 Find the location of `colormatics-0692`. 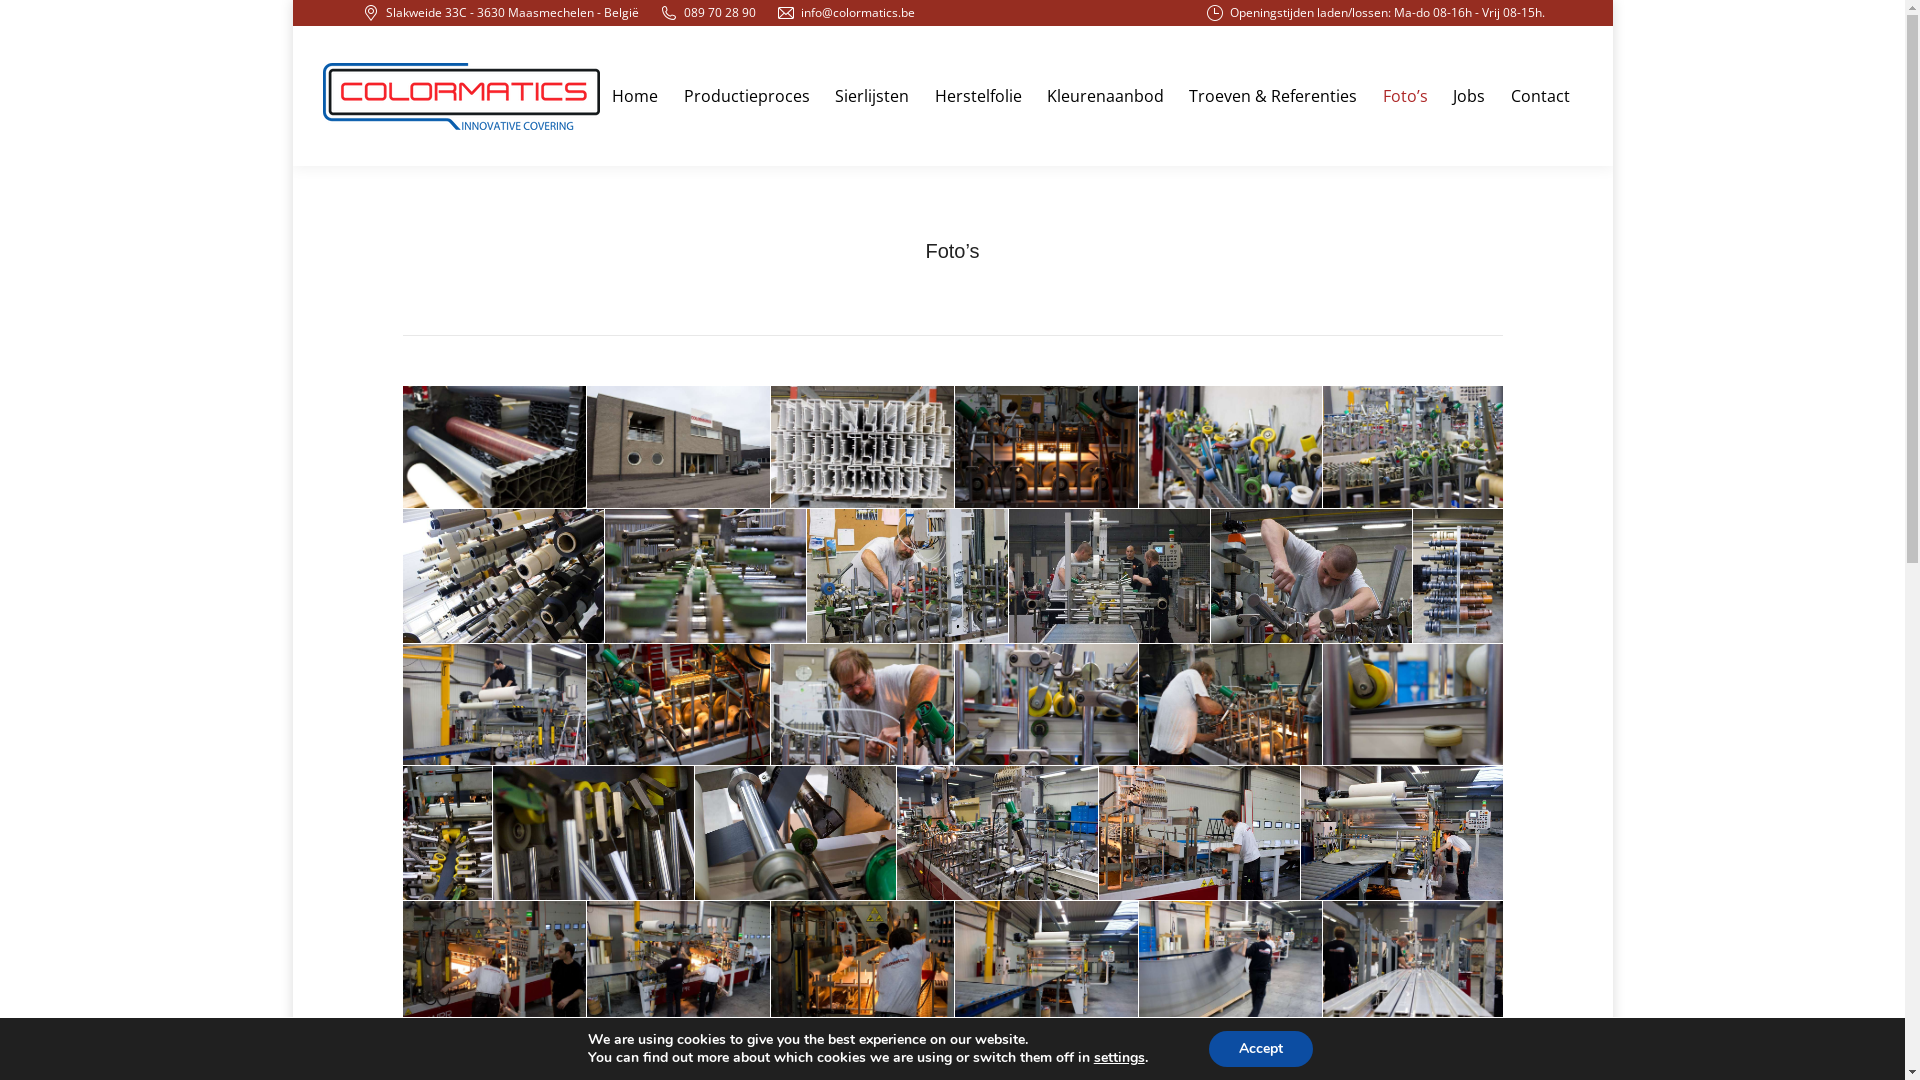

colormatics-0692 is located at coordinates (1046, 705).